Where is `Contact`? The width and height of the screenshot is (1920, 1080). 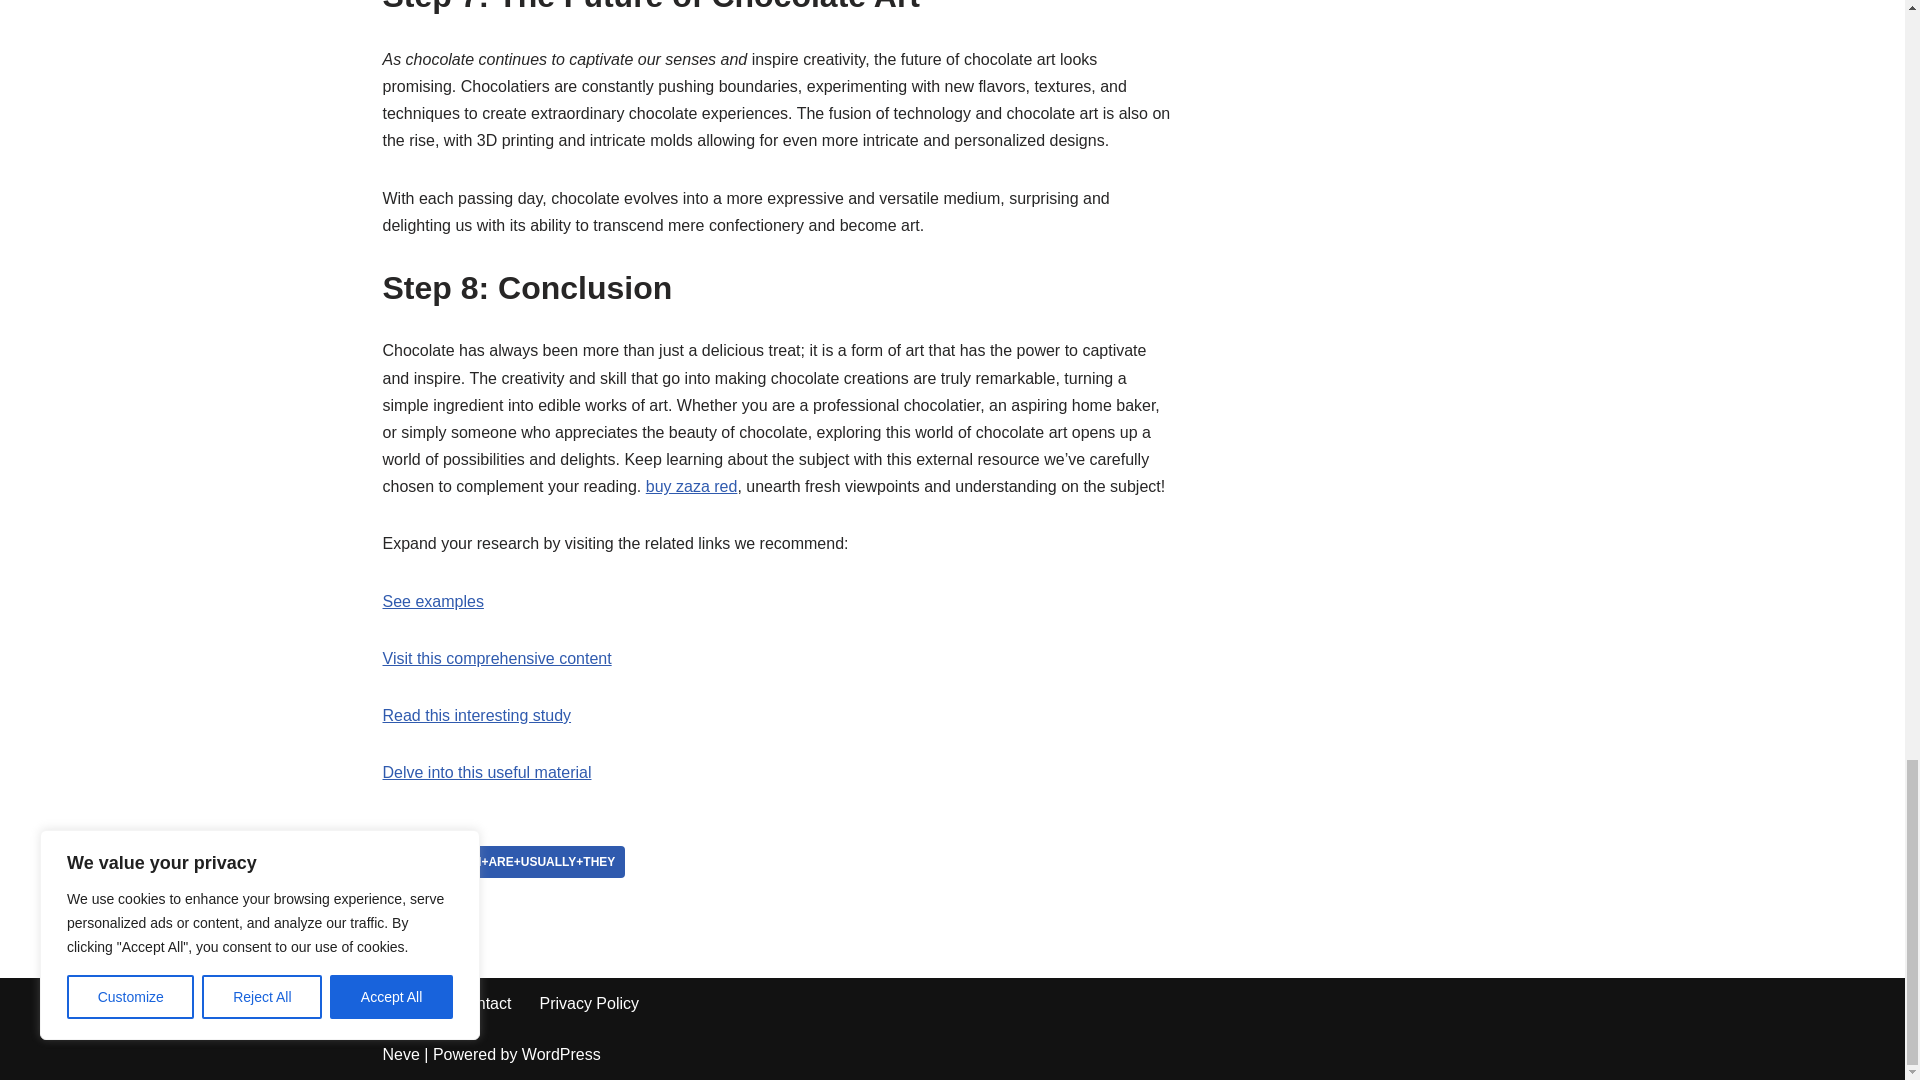 Contact is located at coordinates (483, 1004).